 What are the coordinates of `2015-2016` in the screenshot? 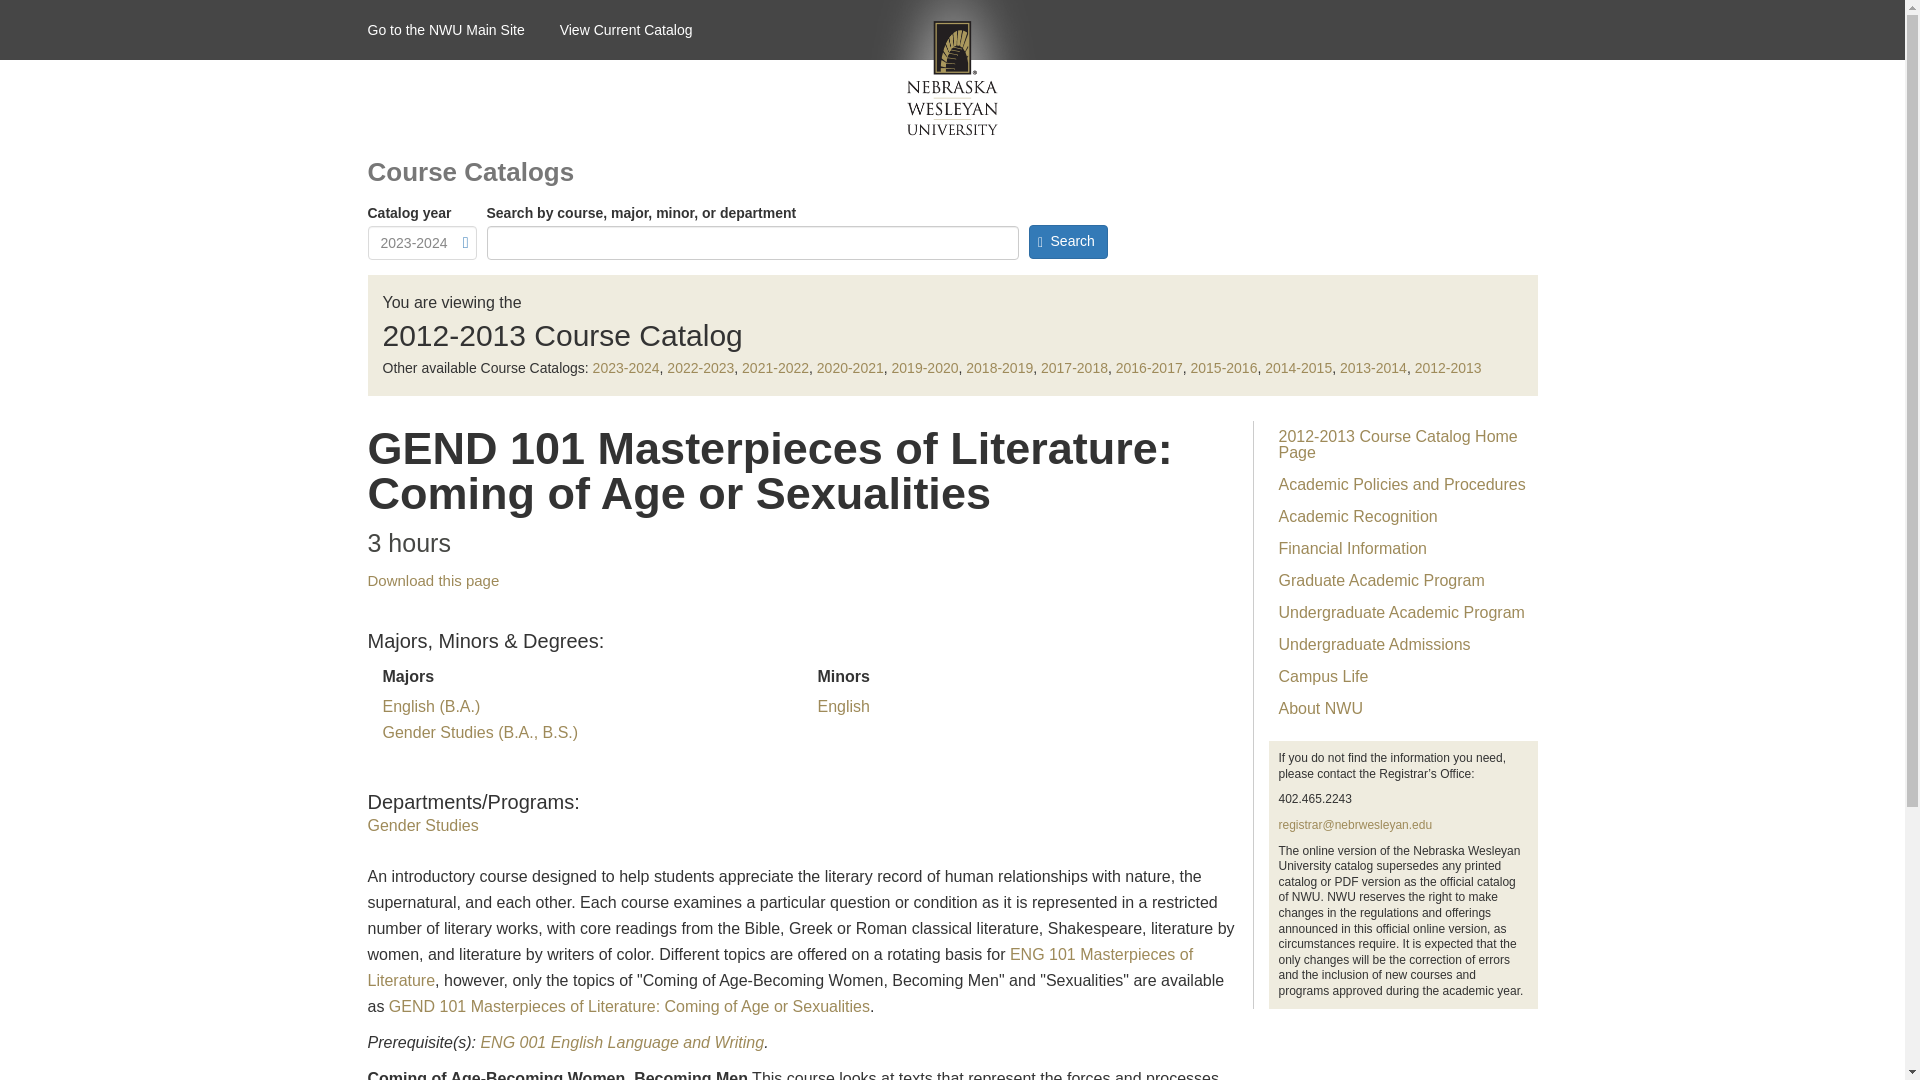 It's located at (1224, 367).